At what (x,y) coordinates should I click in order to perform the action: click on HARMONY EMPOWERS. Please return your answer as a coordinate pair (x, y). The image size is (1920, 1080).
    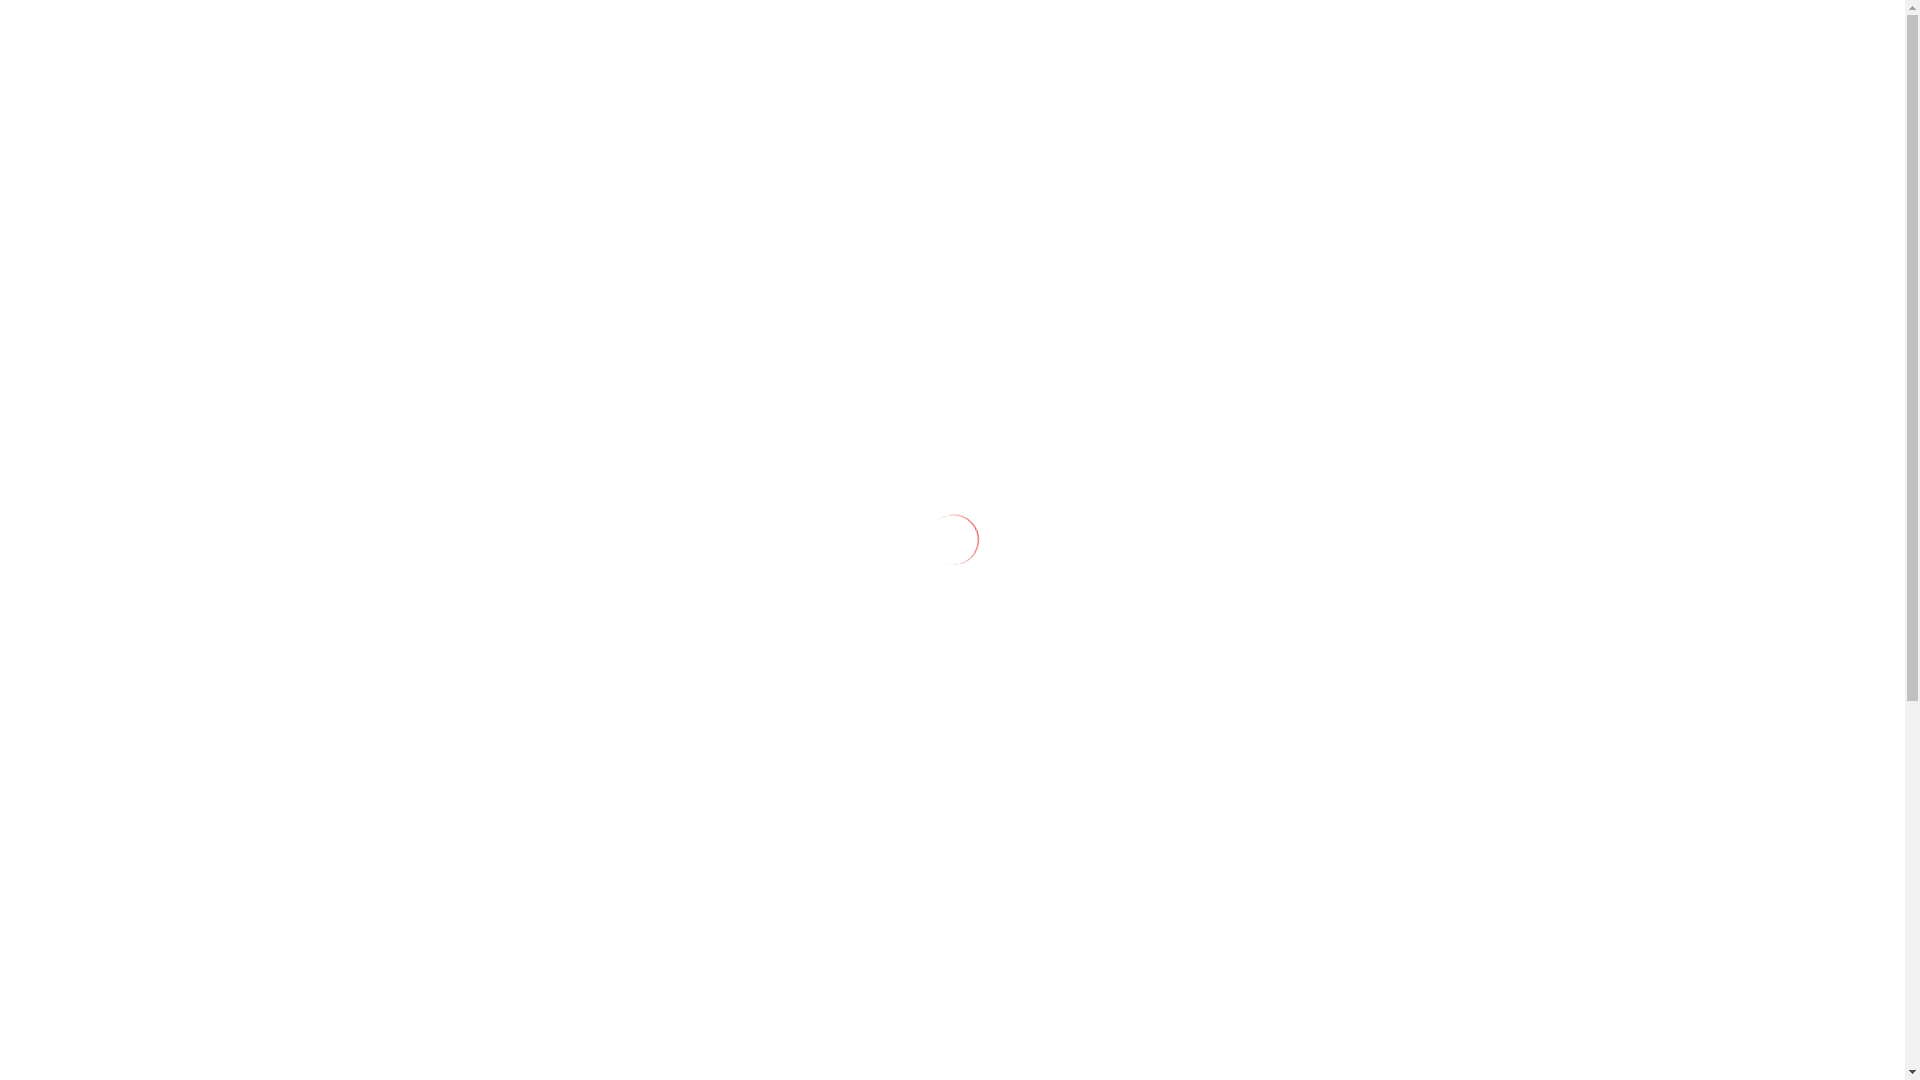
    Looking at the image, I should click on (1002, 30).